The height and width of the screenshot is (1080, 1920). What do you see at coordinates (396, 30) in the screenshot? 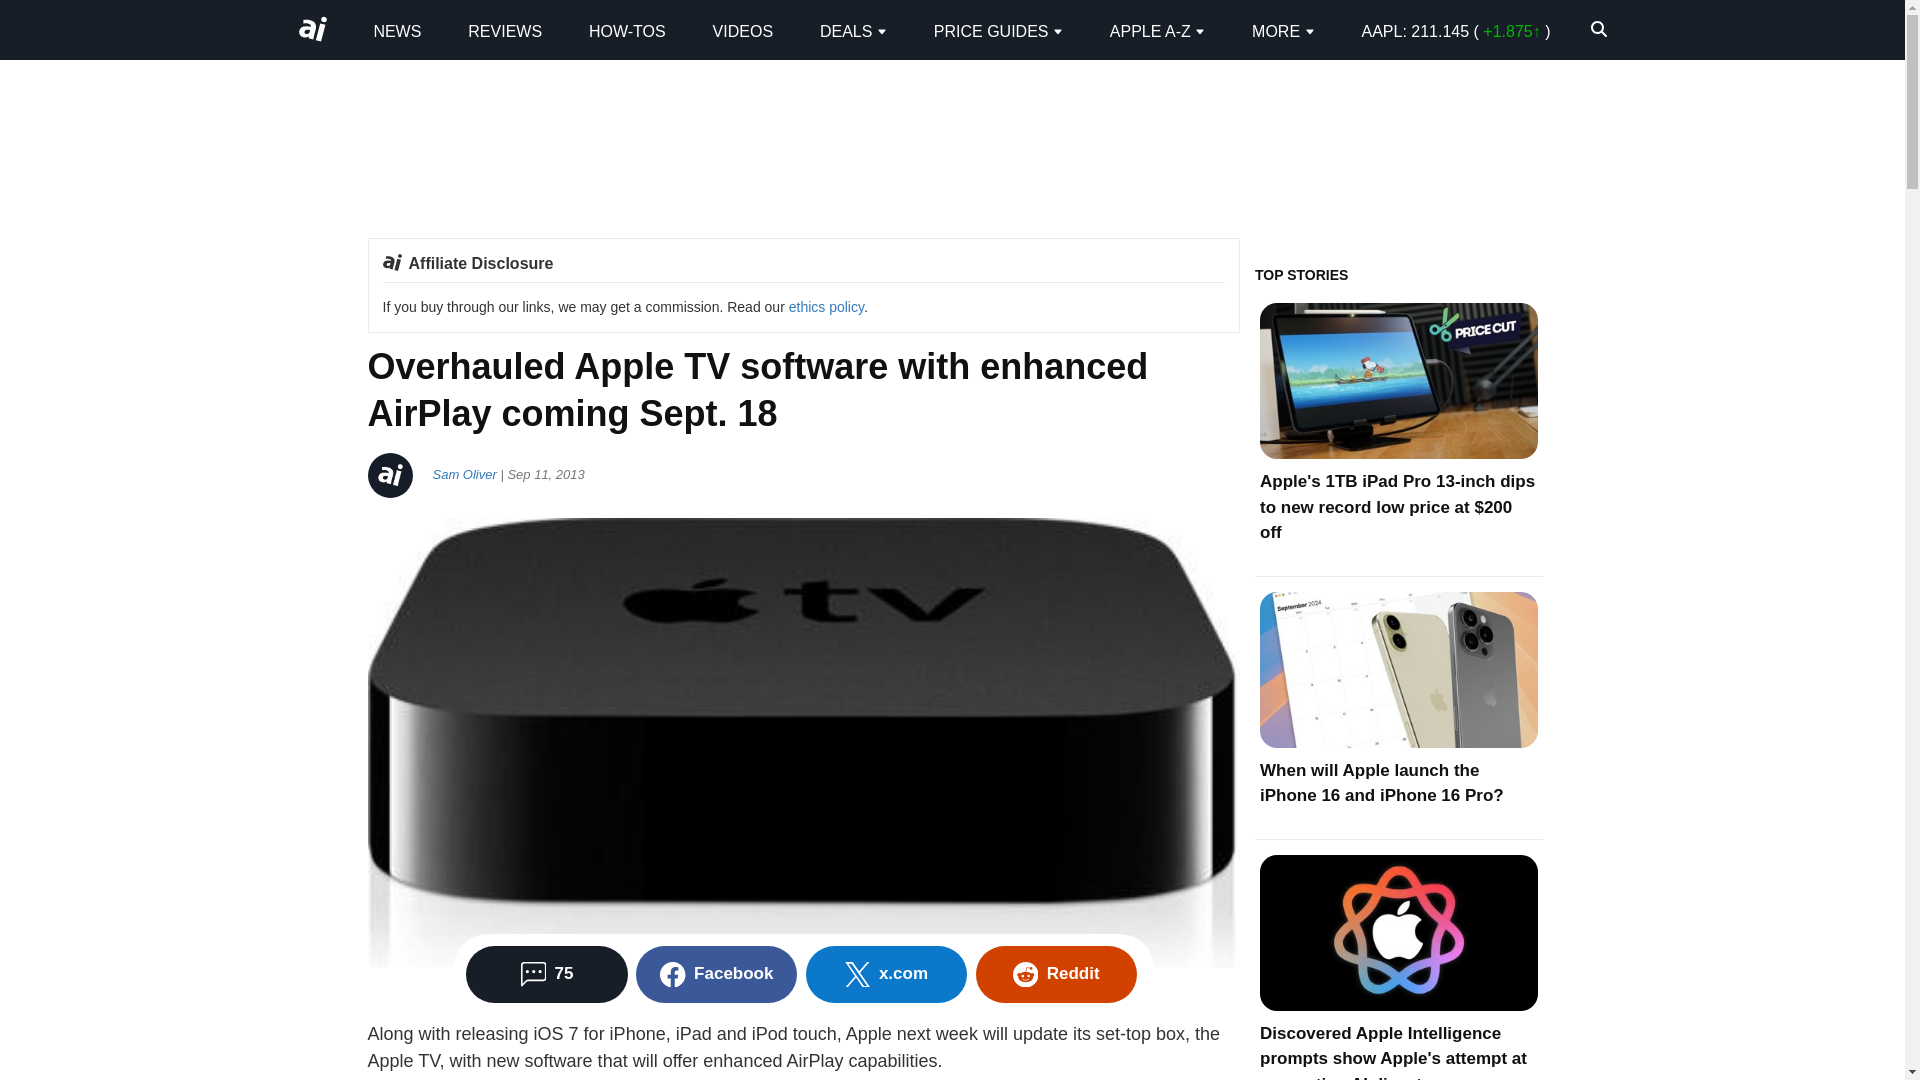
I see `News` at bounding box center [396, 30].